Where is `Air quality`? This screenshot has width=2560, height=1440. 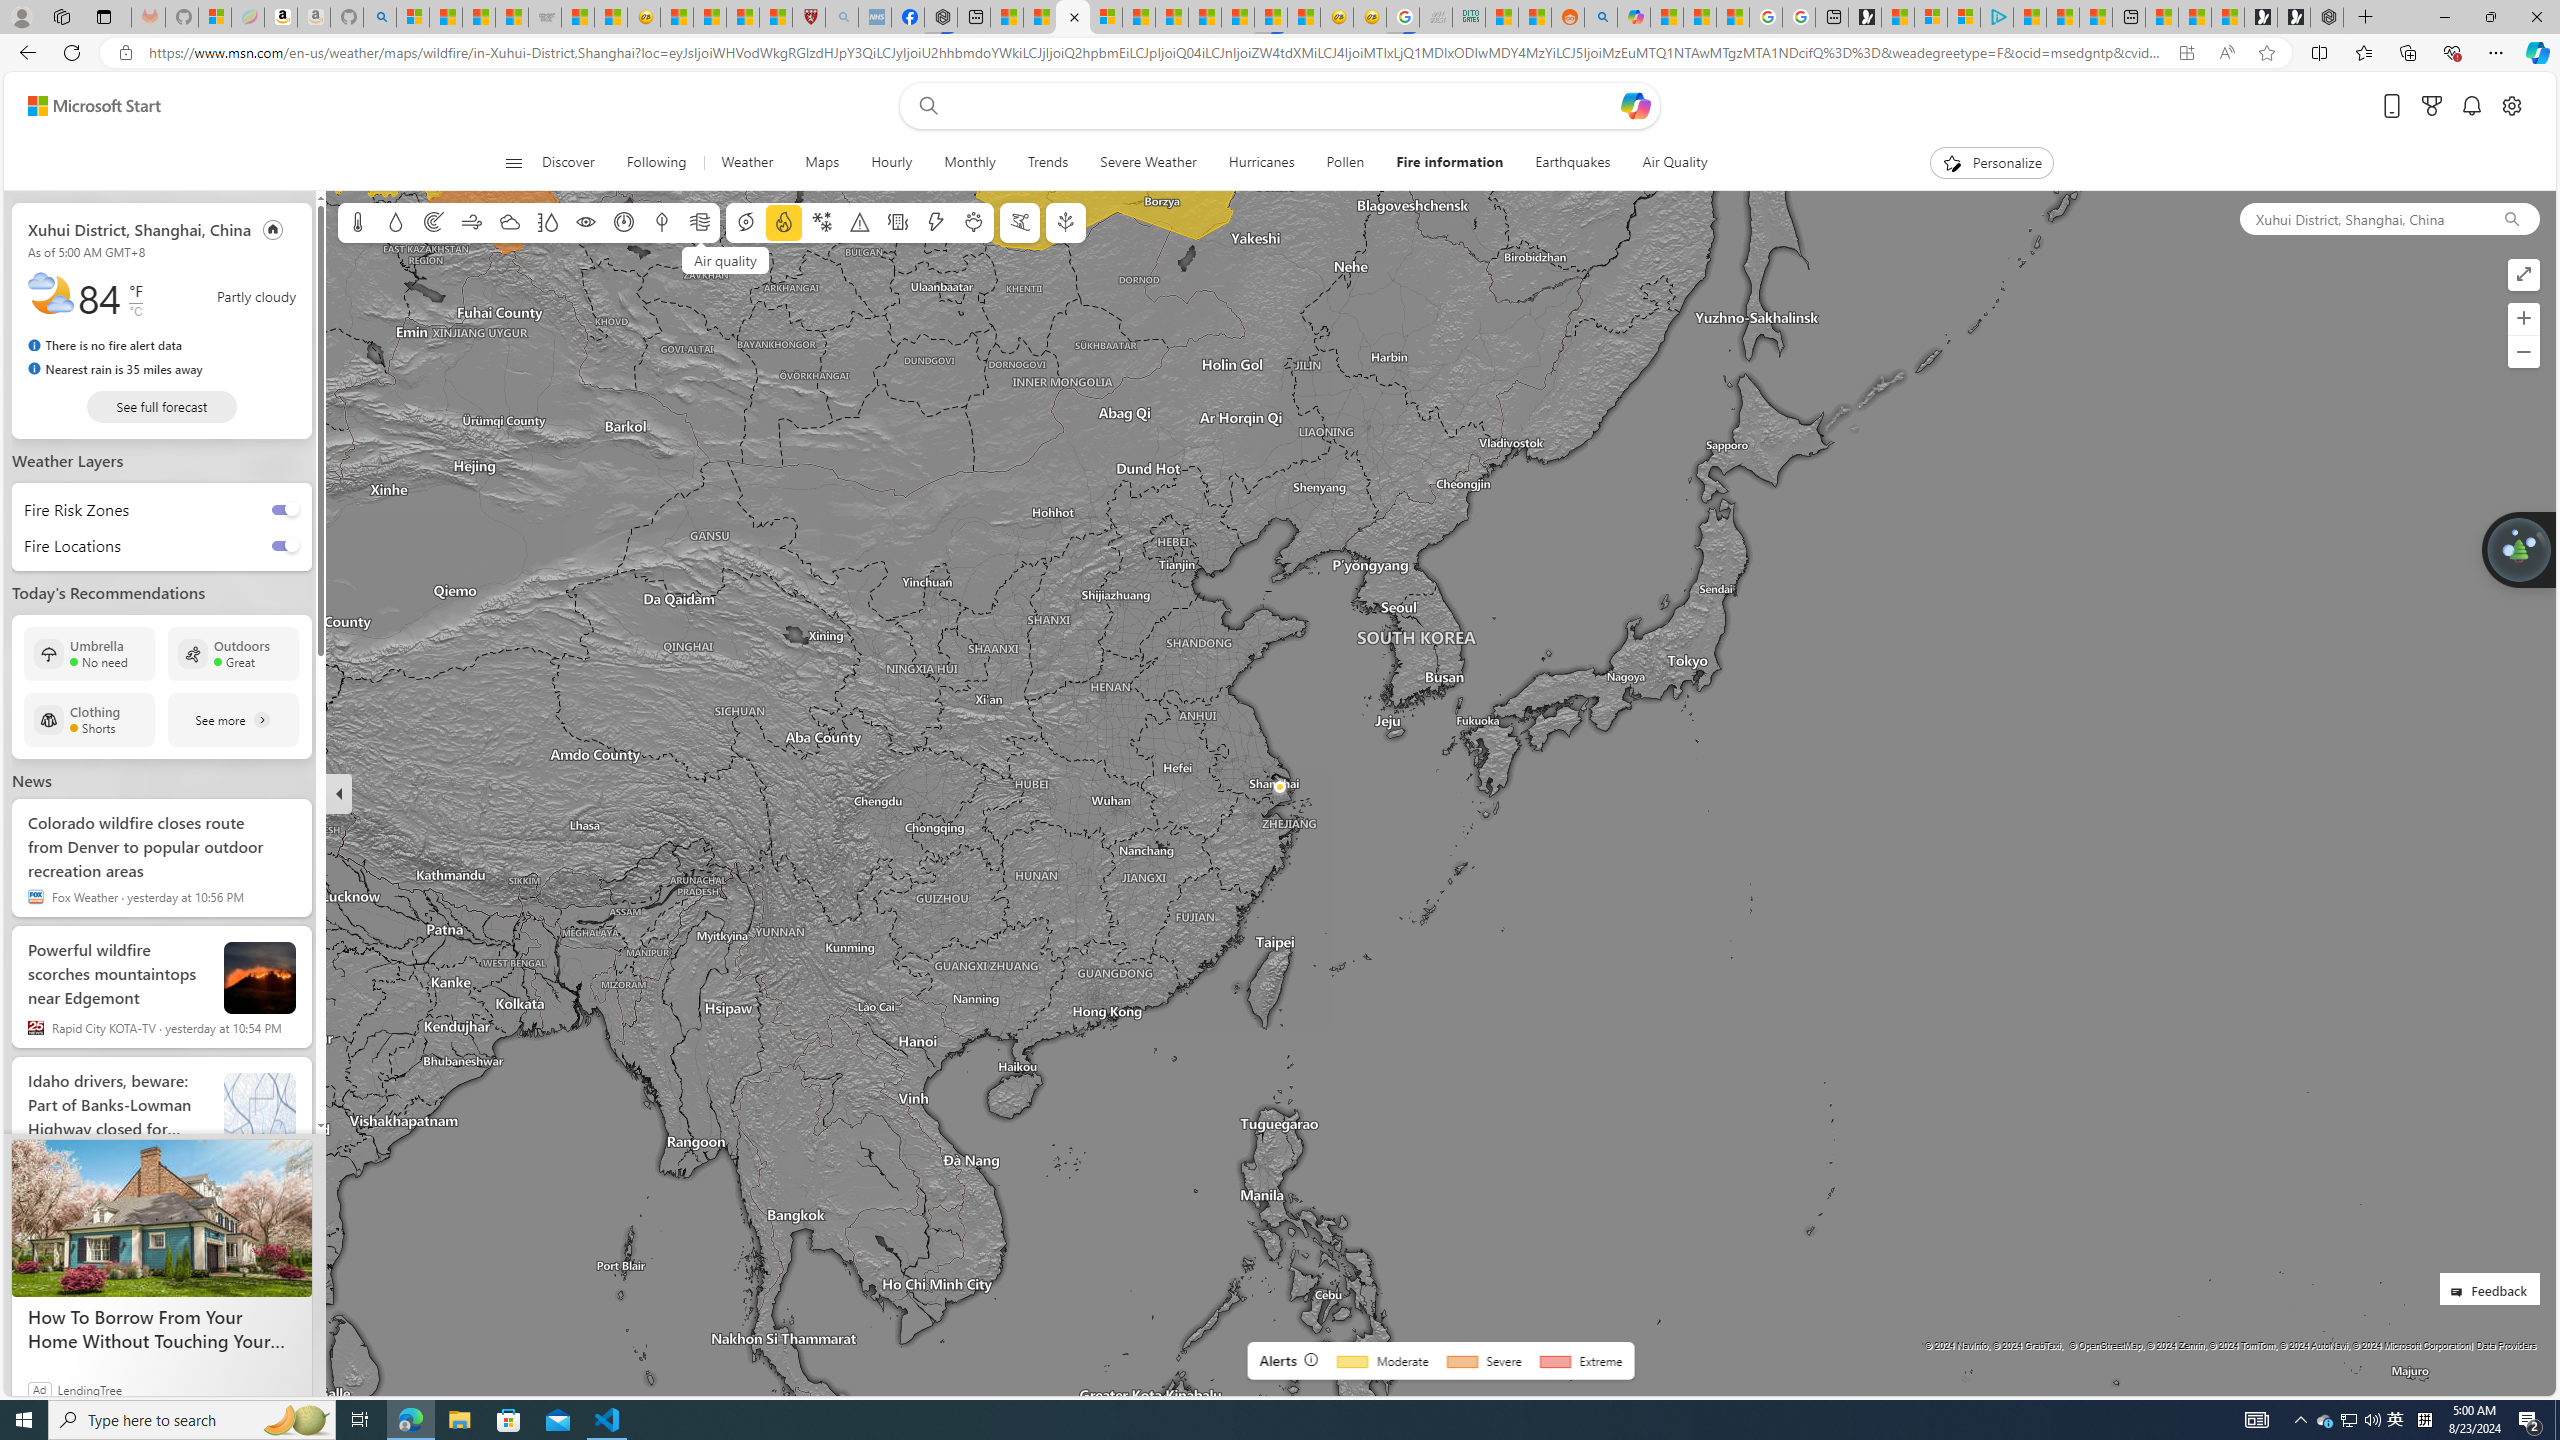
Air quality is located at coordinates (698, 222).